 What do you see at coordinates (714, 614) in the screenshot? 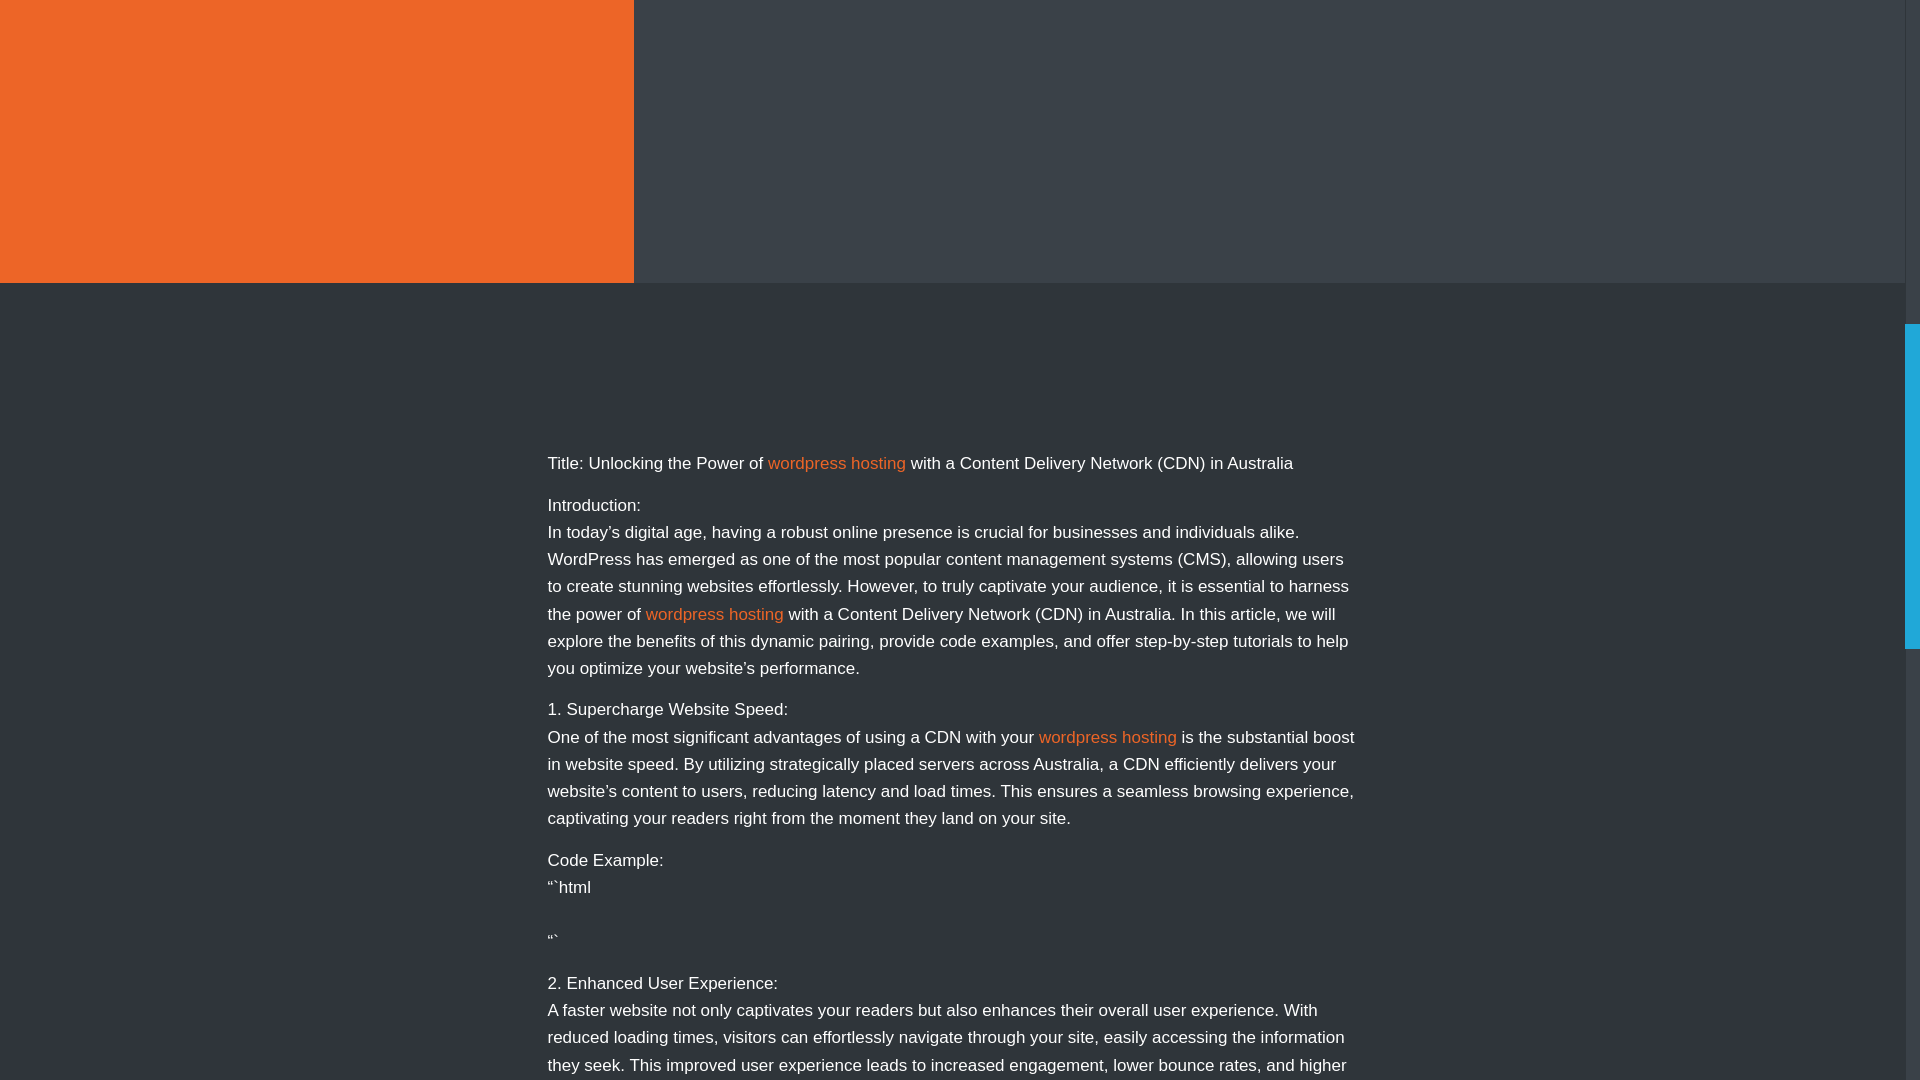
I see `wordpress hosting` at bounding box center [714, 614].